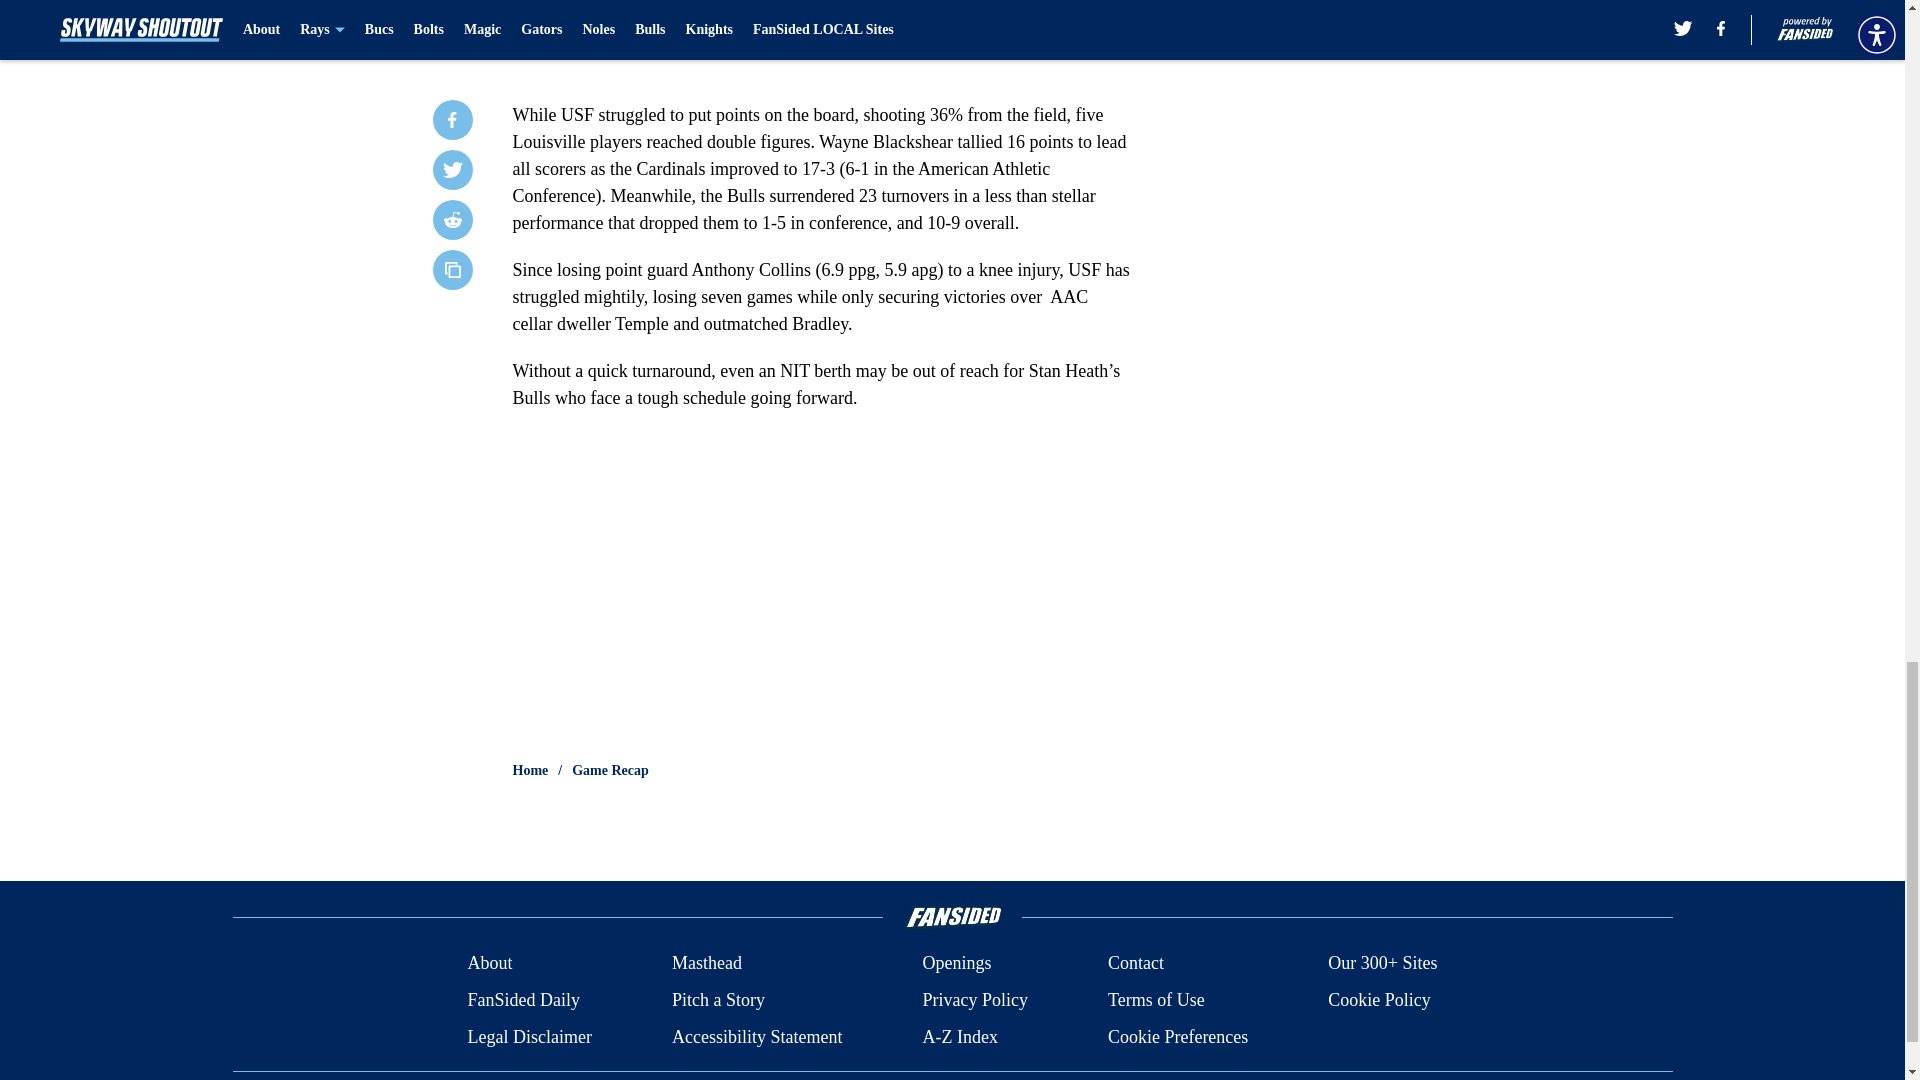  What do you see at coordinates (1379, 1000) in the screenshot?
I see `Cookie Policy` at bounding box center [1379, 1000].